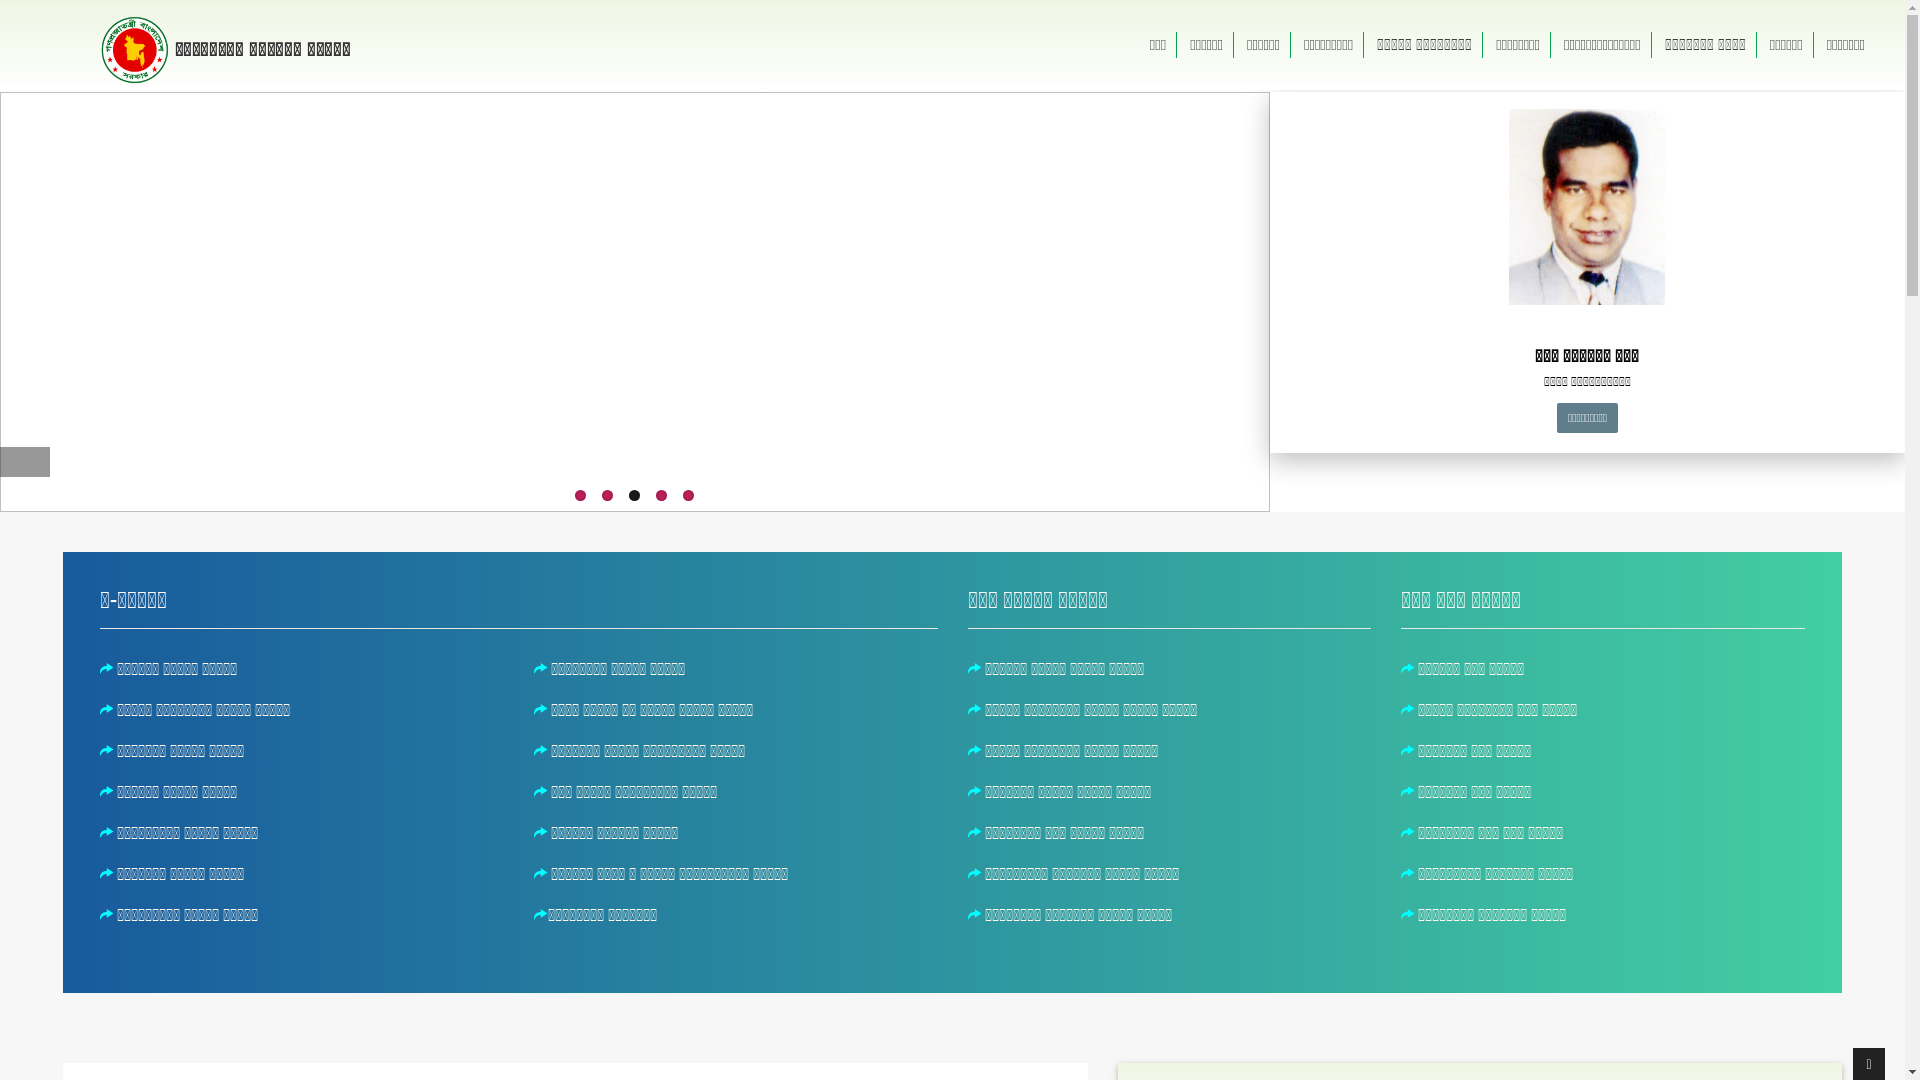 The width and height of the screenshot is (1920, 1080). I want to click on 4, so click(662, 496).